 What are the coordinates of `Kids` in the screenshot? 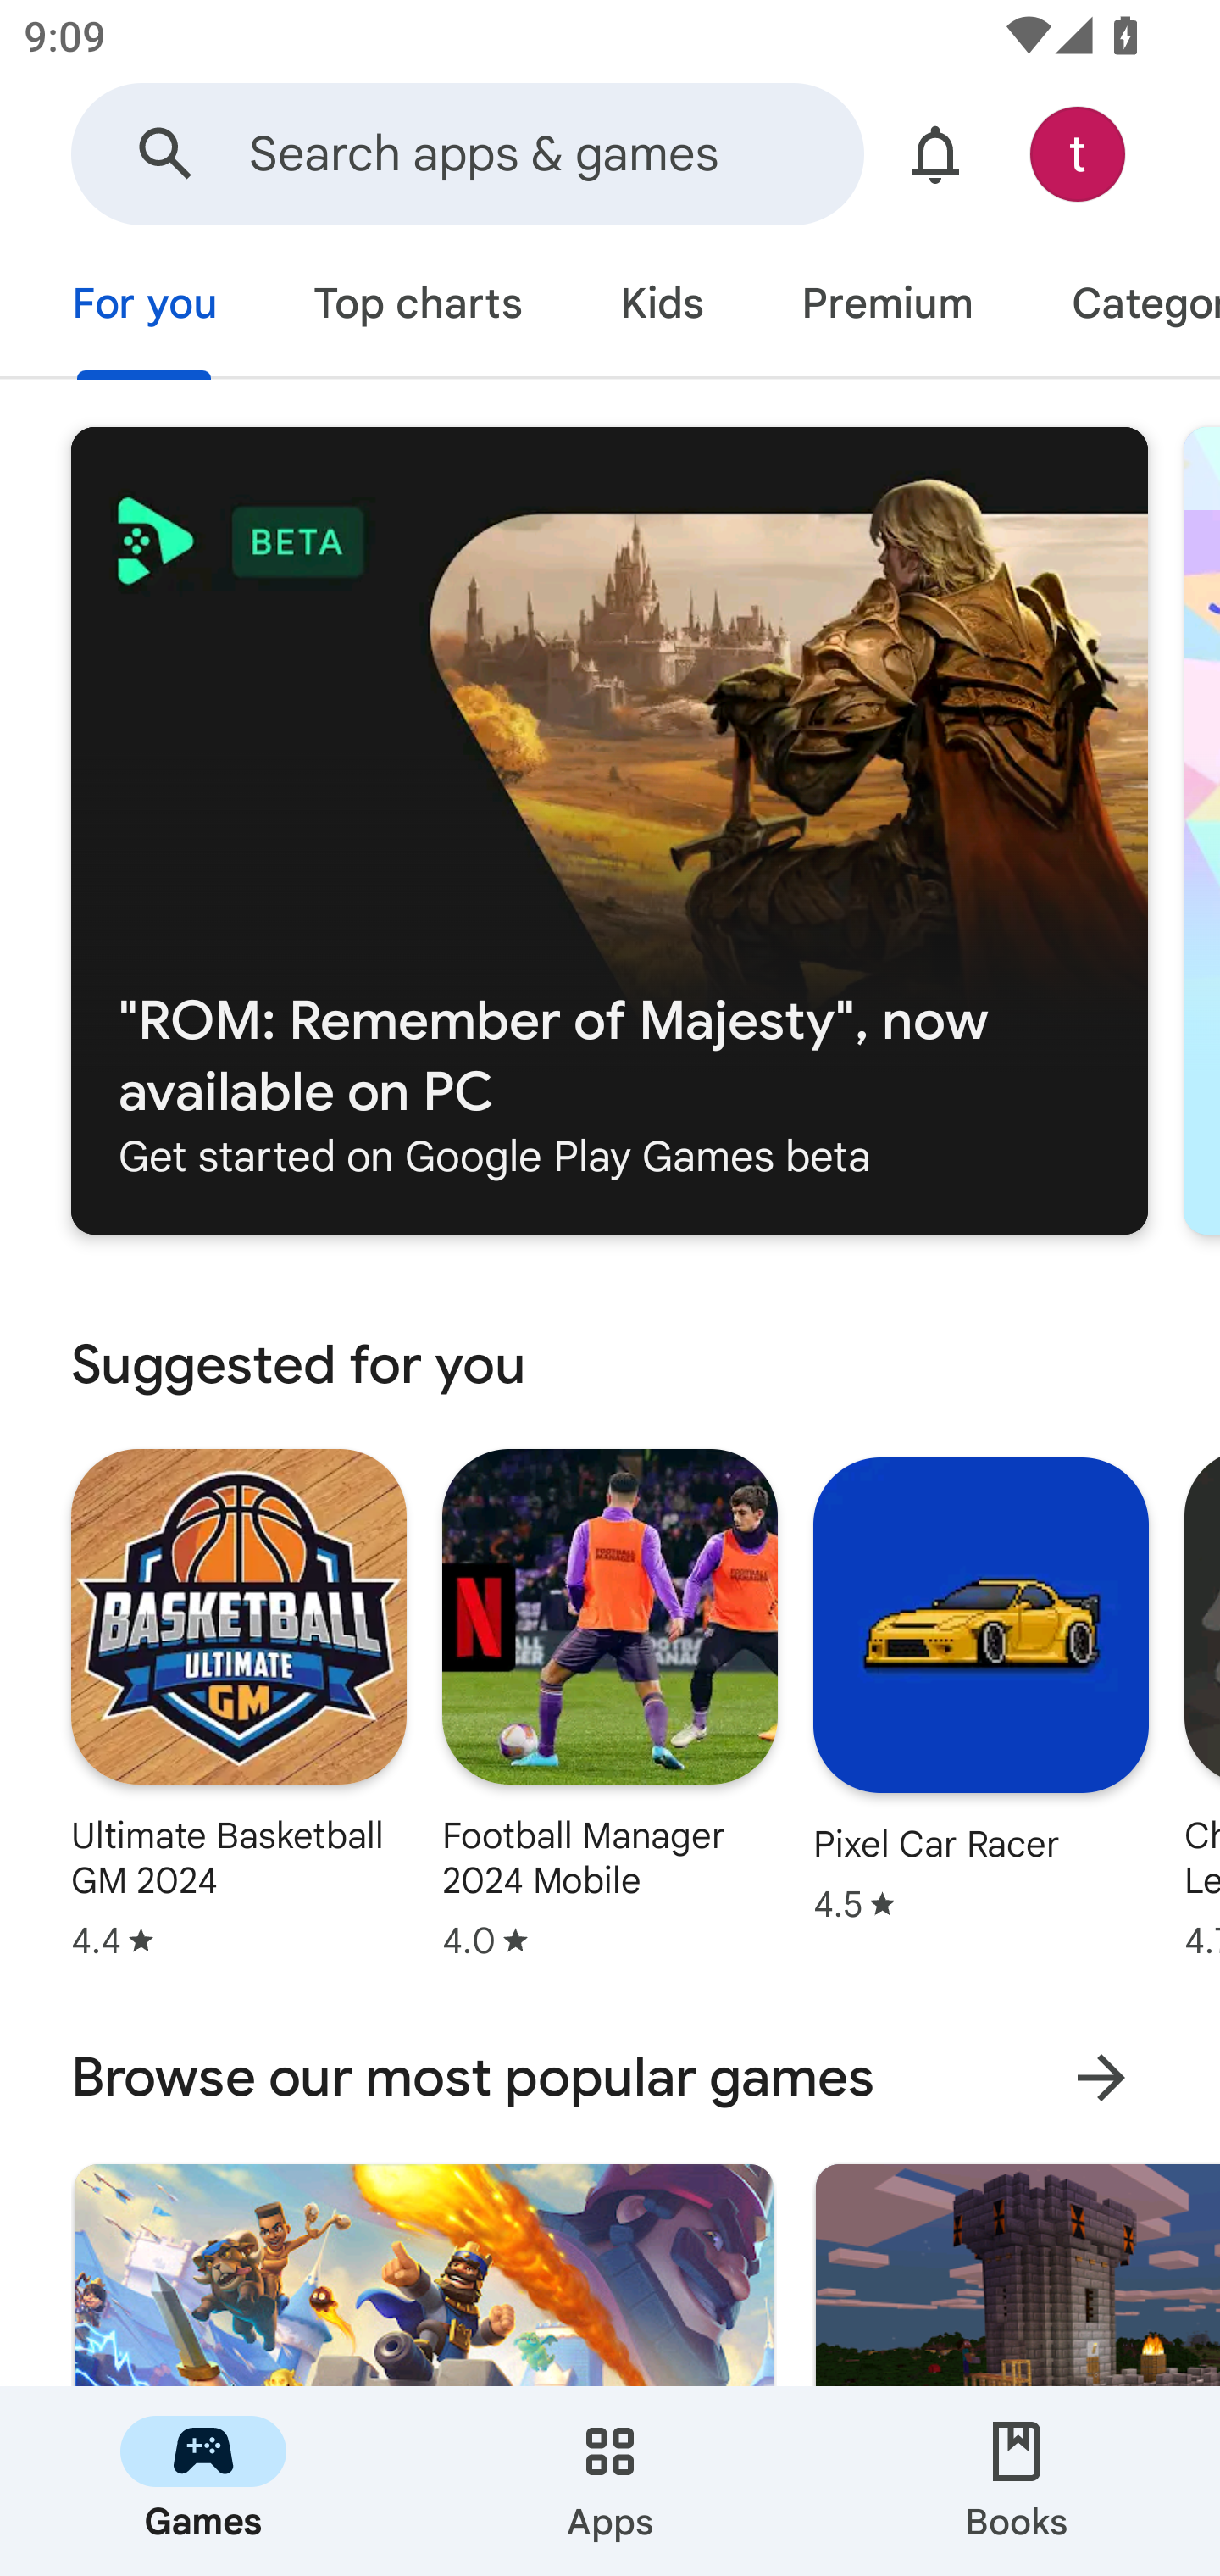 It's located at (661, 307).